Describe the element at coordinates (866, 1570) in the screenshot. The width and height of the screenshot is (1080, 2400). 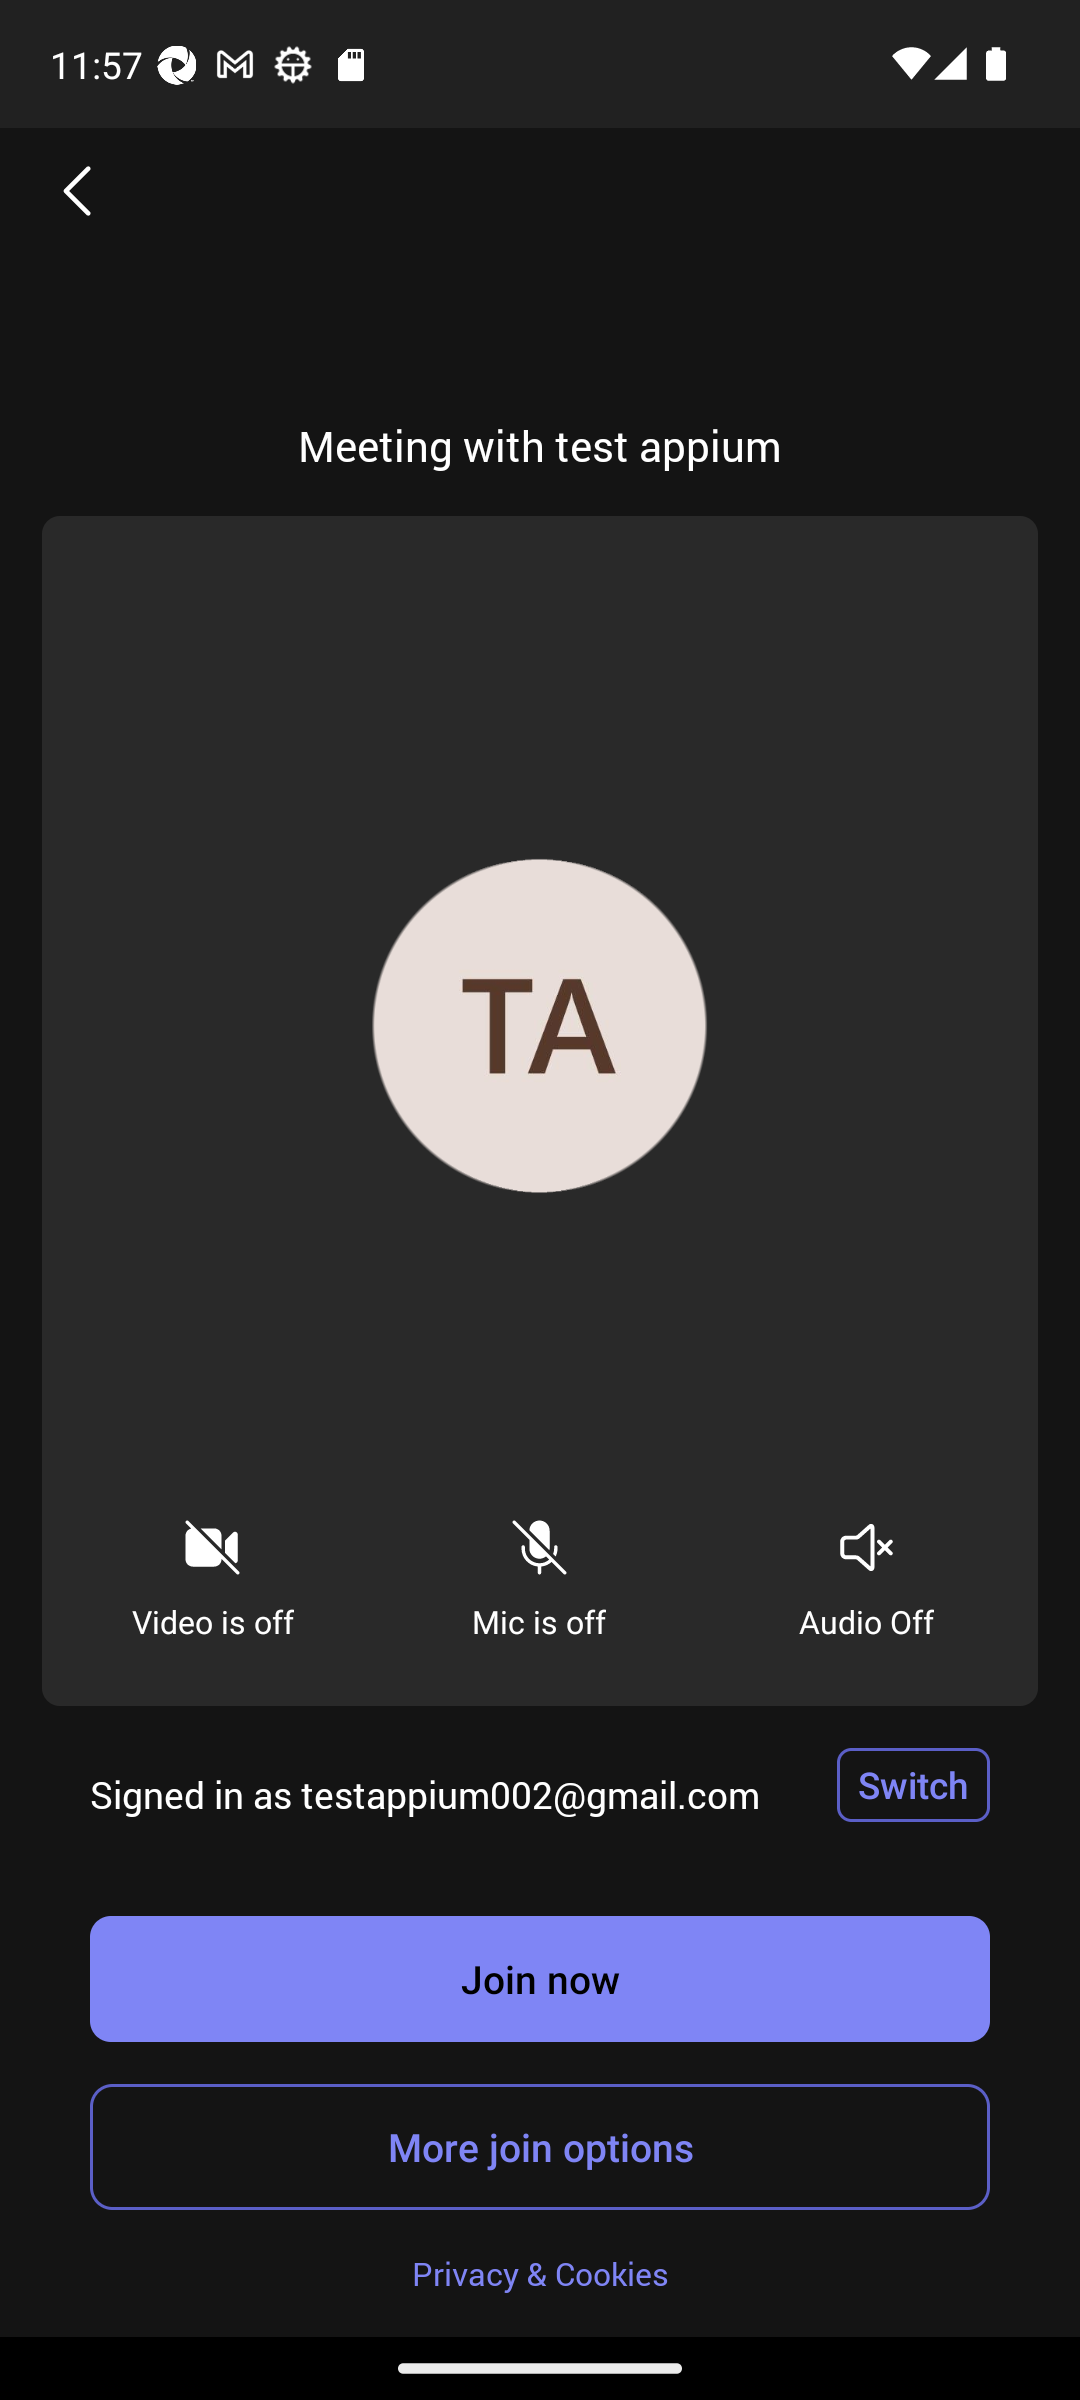
I see `Audio Audio Off Audio Audio Off` at that location.